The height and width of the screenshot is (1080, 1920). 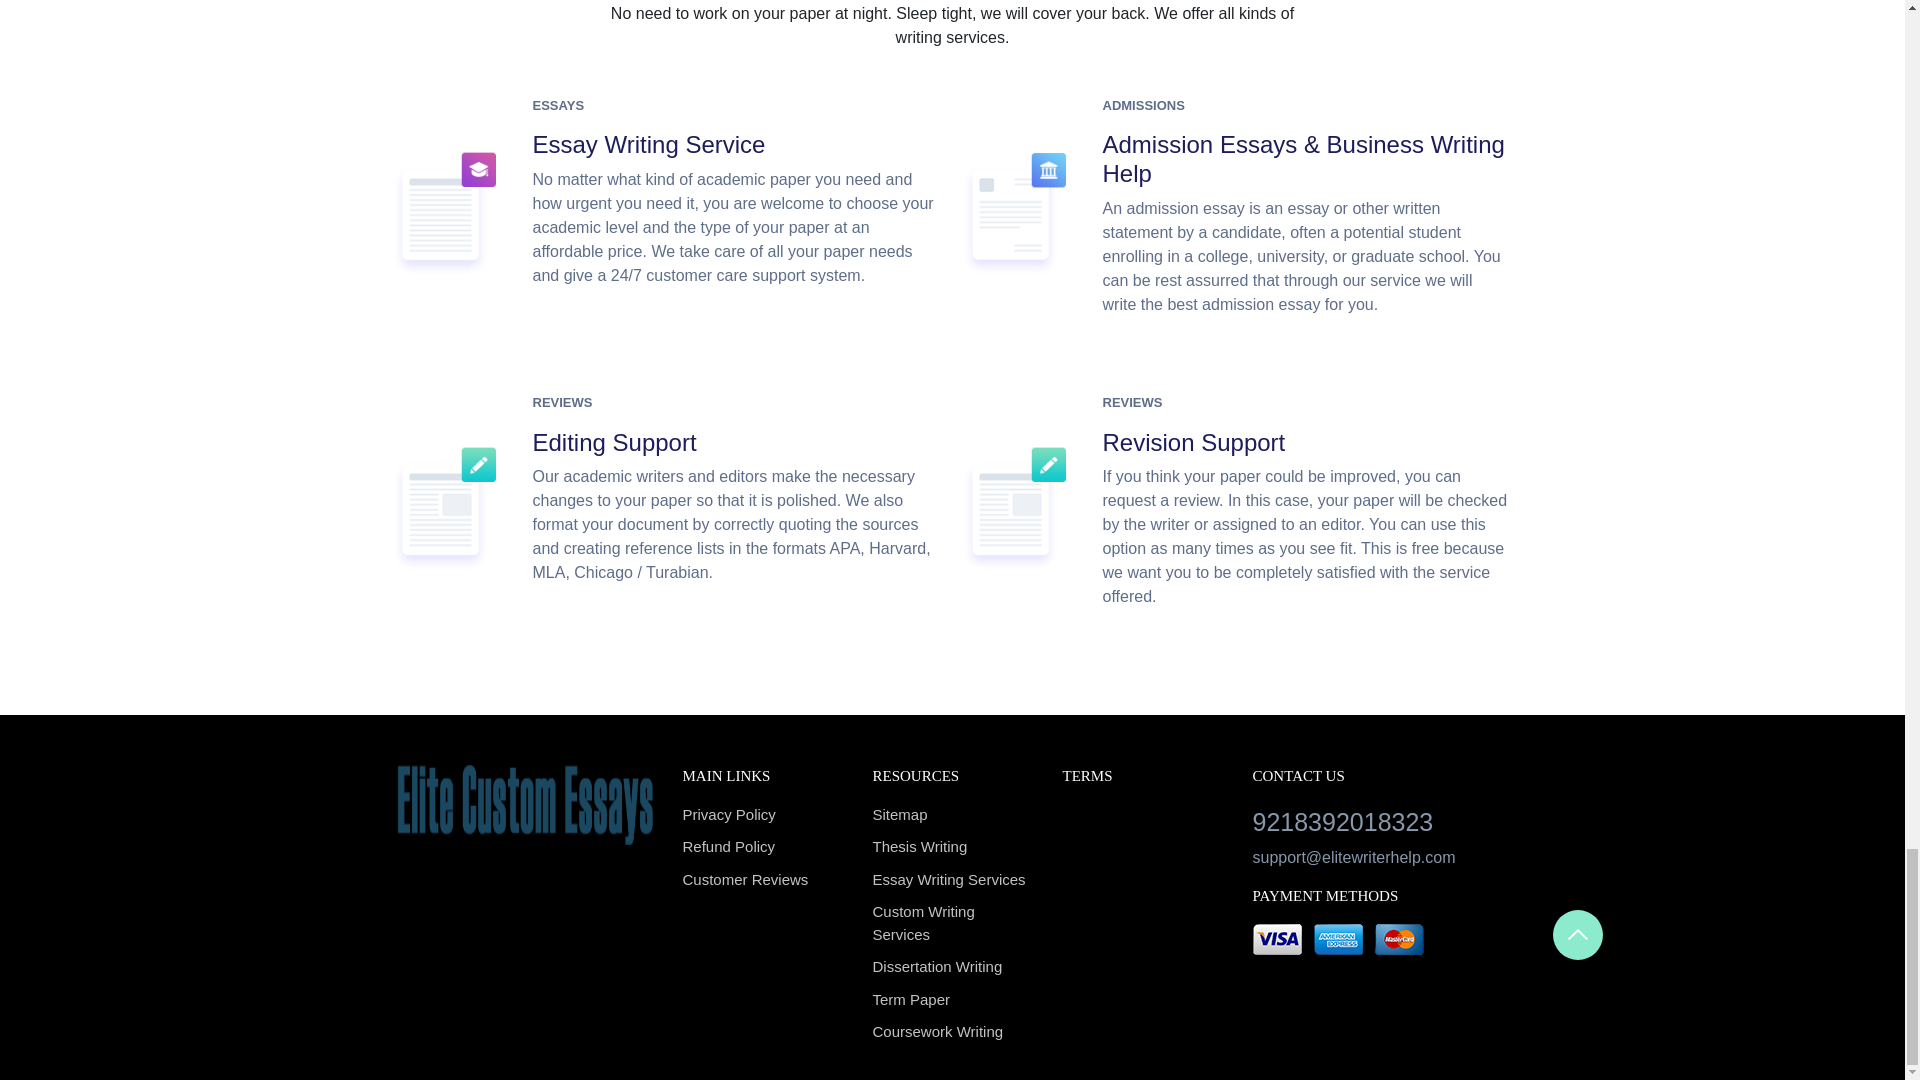 What do you see at coordinates (952, 1000) in the screenshot?
I see `Term Paper` at bounding box center [952, 1000].